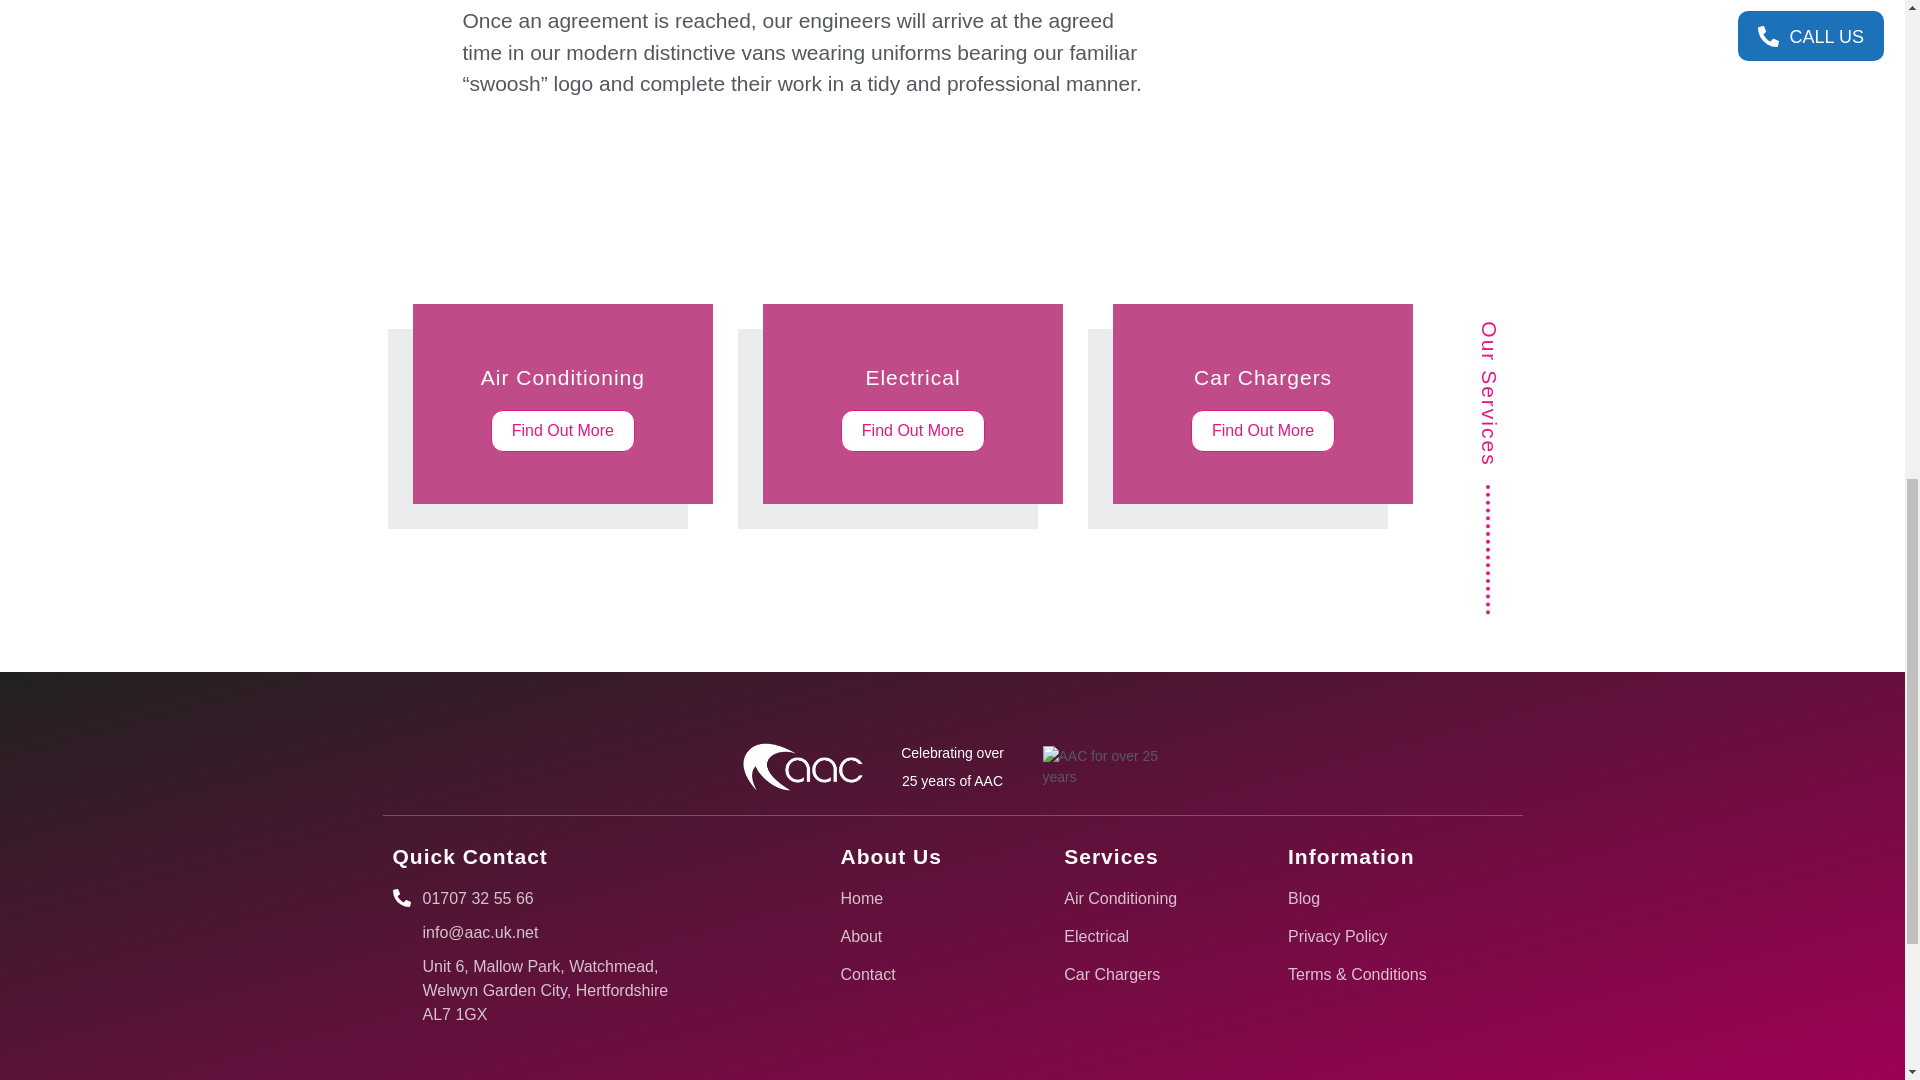 The width and height of the screenshot is (1920, 1080). What do you see at coordinates (1142, 898) in the screenshot?
I see `Privacy Policy` at bounding box center [1142, 898].